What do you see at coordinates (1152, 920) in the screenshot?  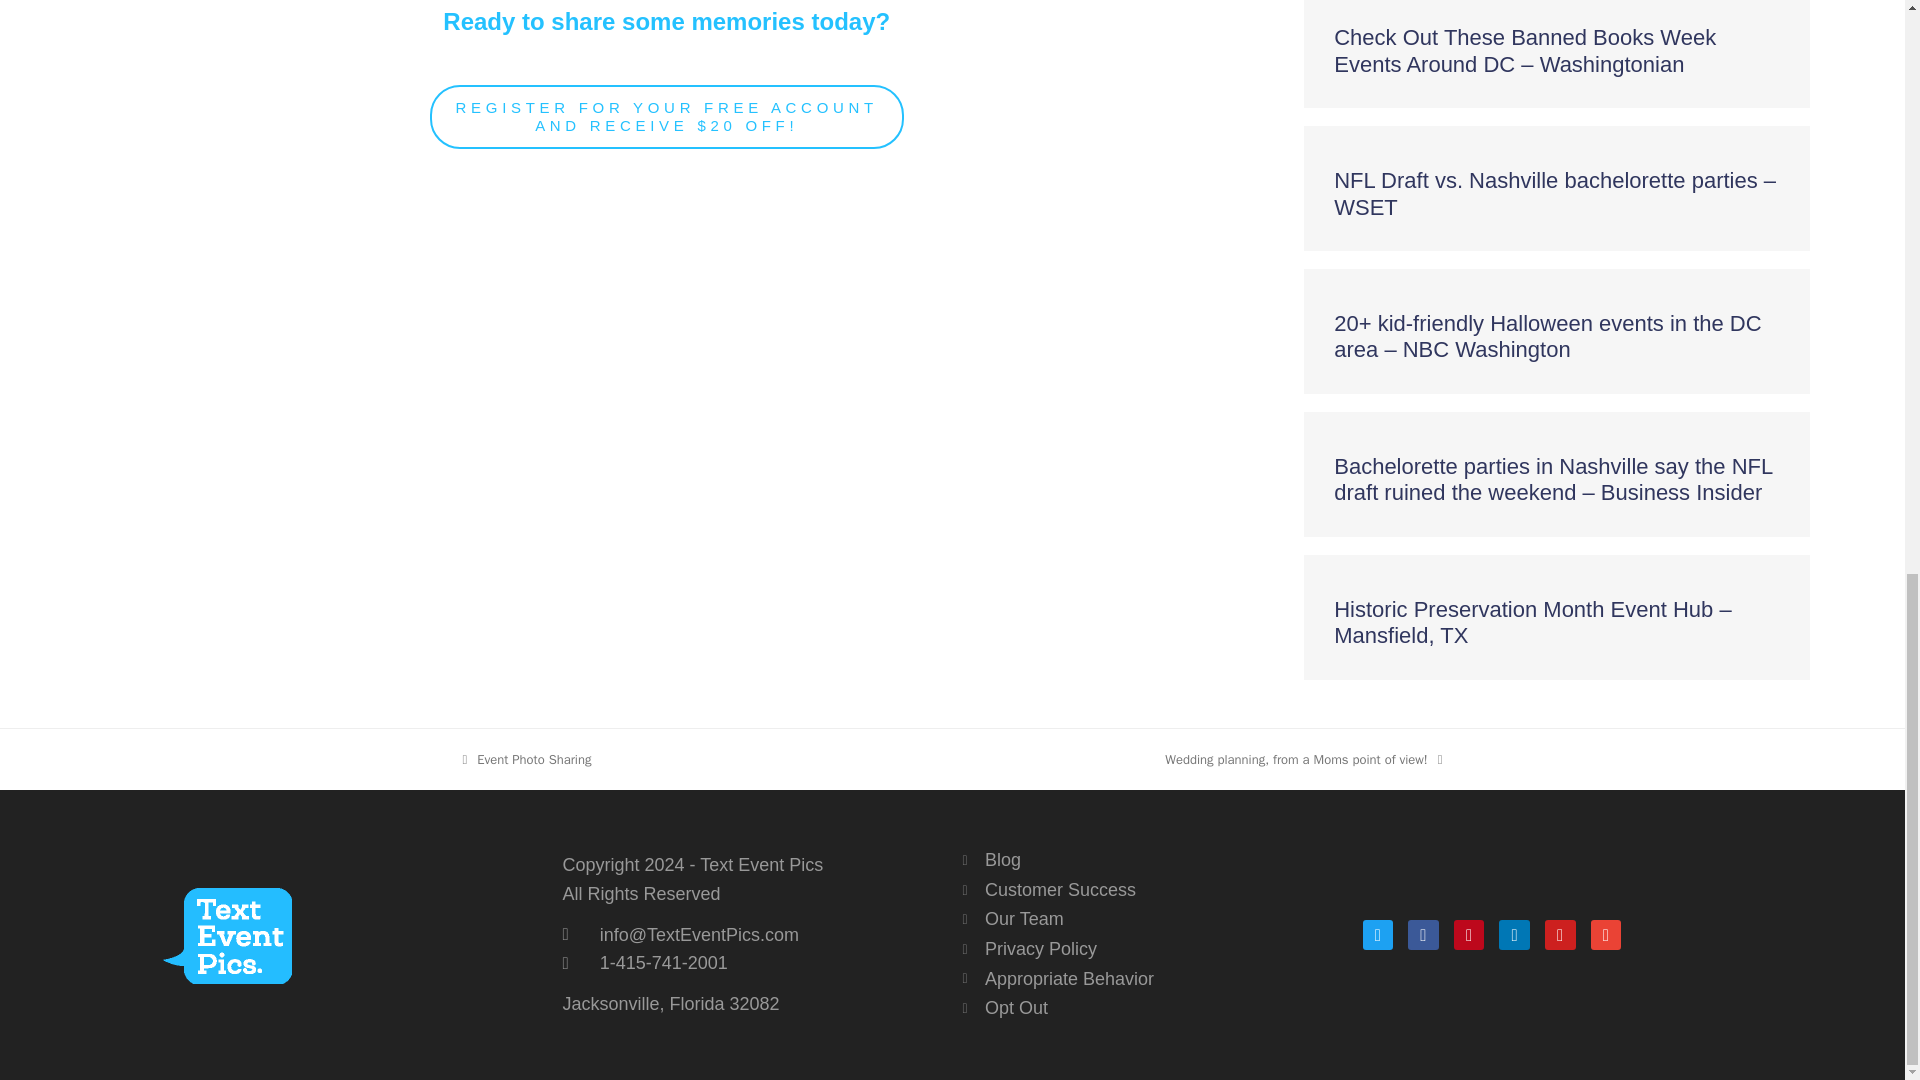 I see `Our Team` at bounding box center [1152, 920].